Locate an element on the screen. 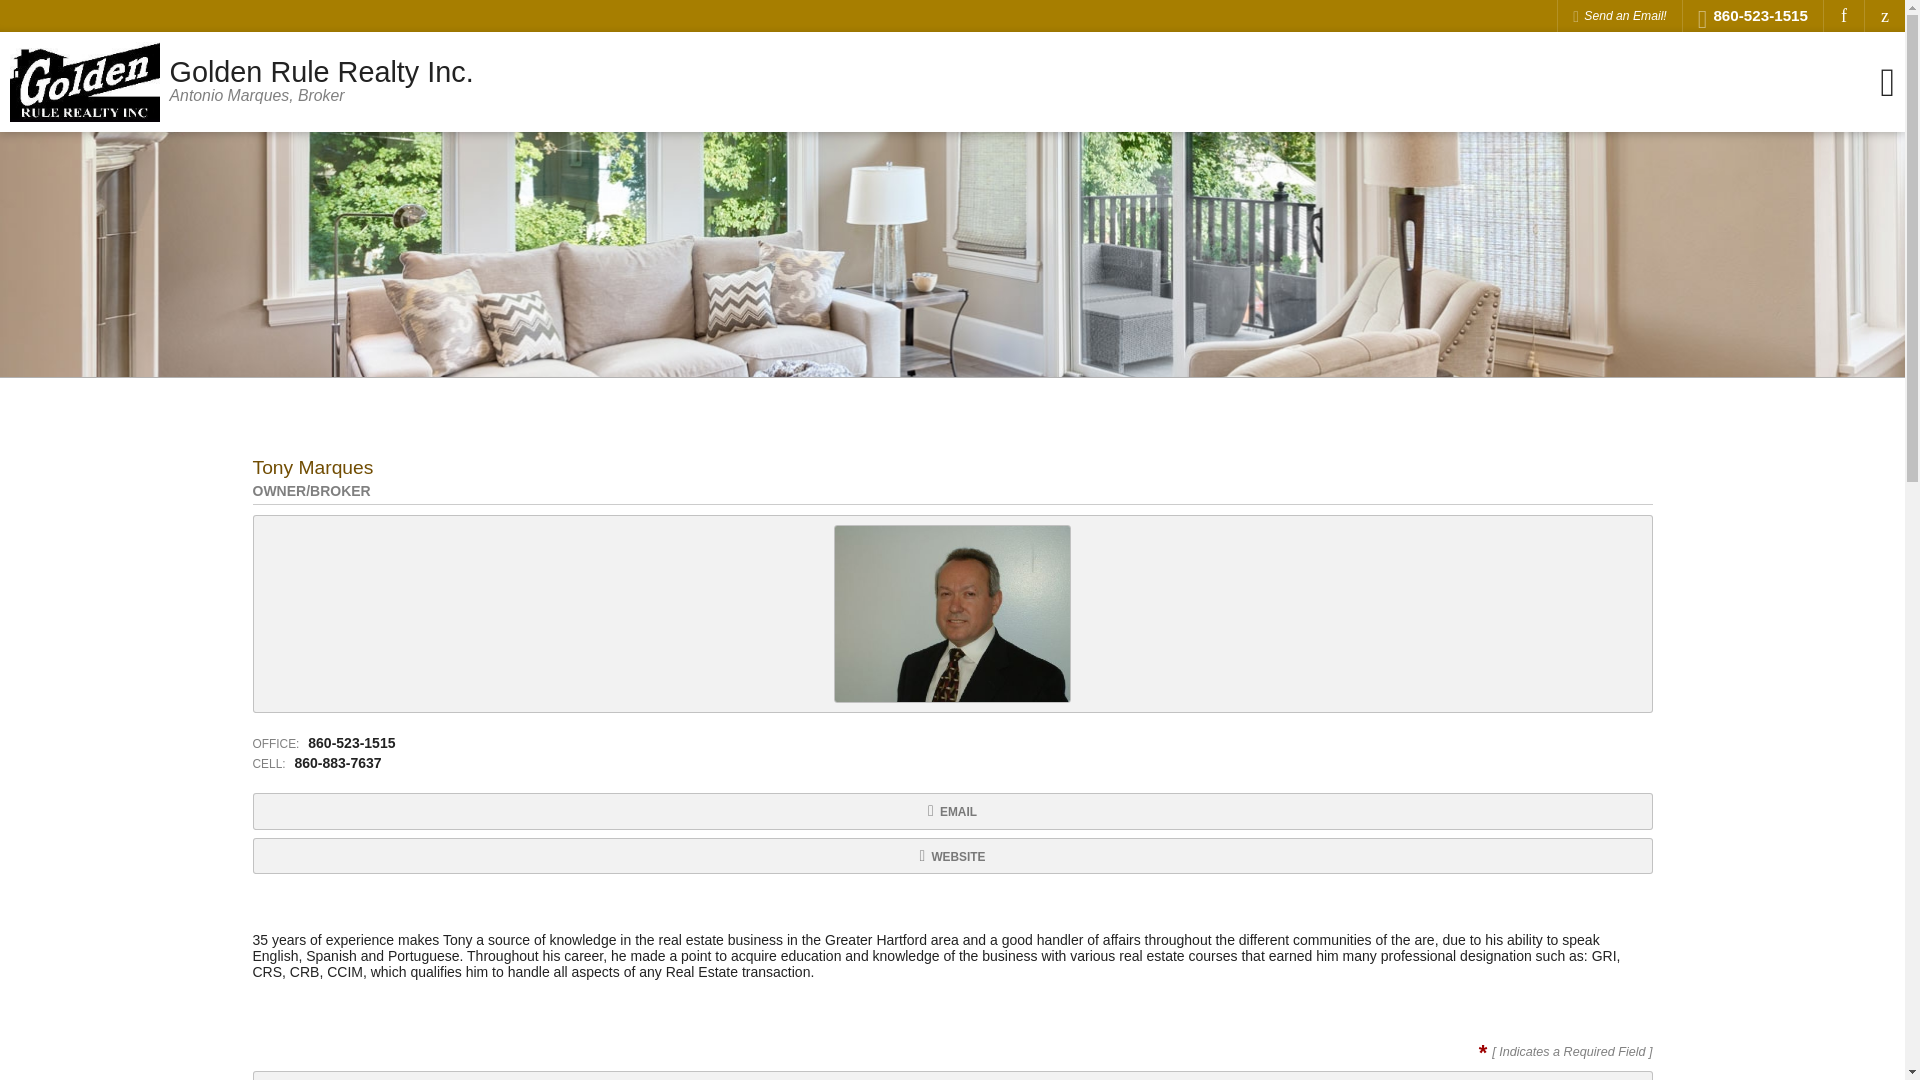 Image resolution: width=1920 pixels, height=1080 pixels. f is located at coordinates (1844, 16).